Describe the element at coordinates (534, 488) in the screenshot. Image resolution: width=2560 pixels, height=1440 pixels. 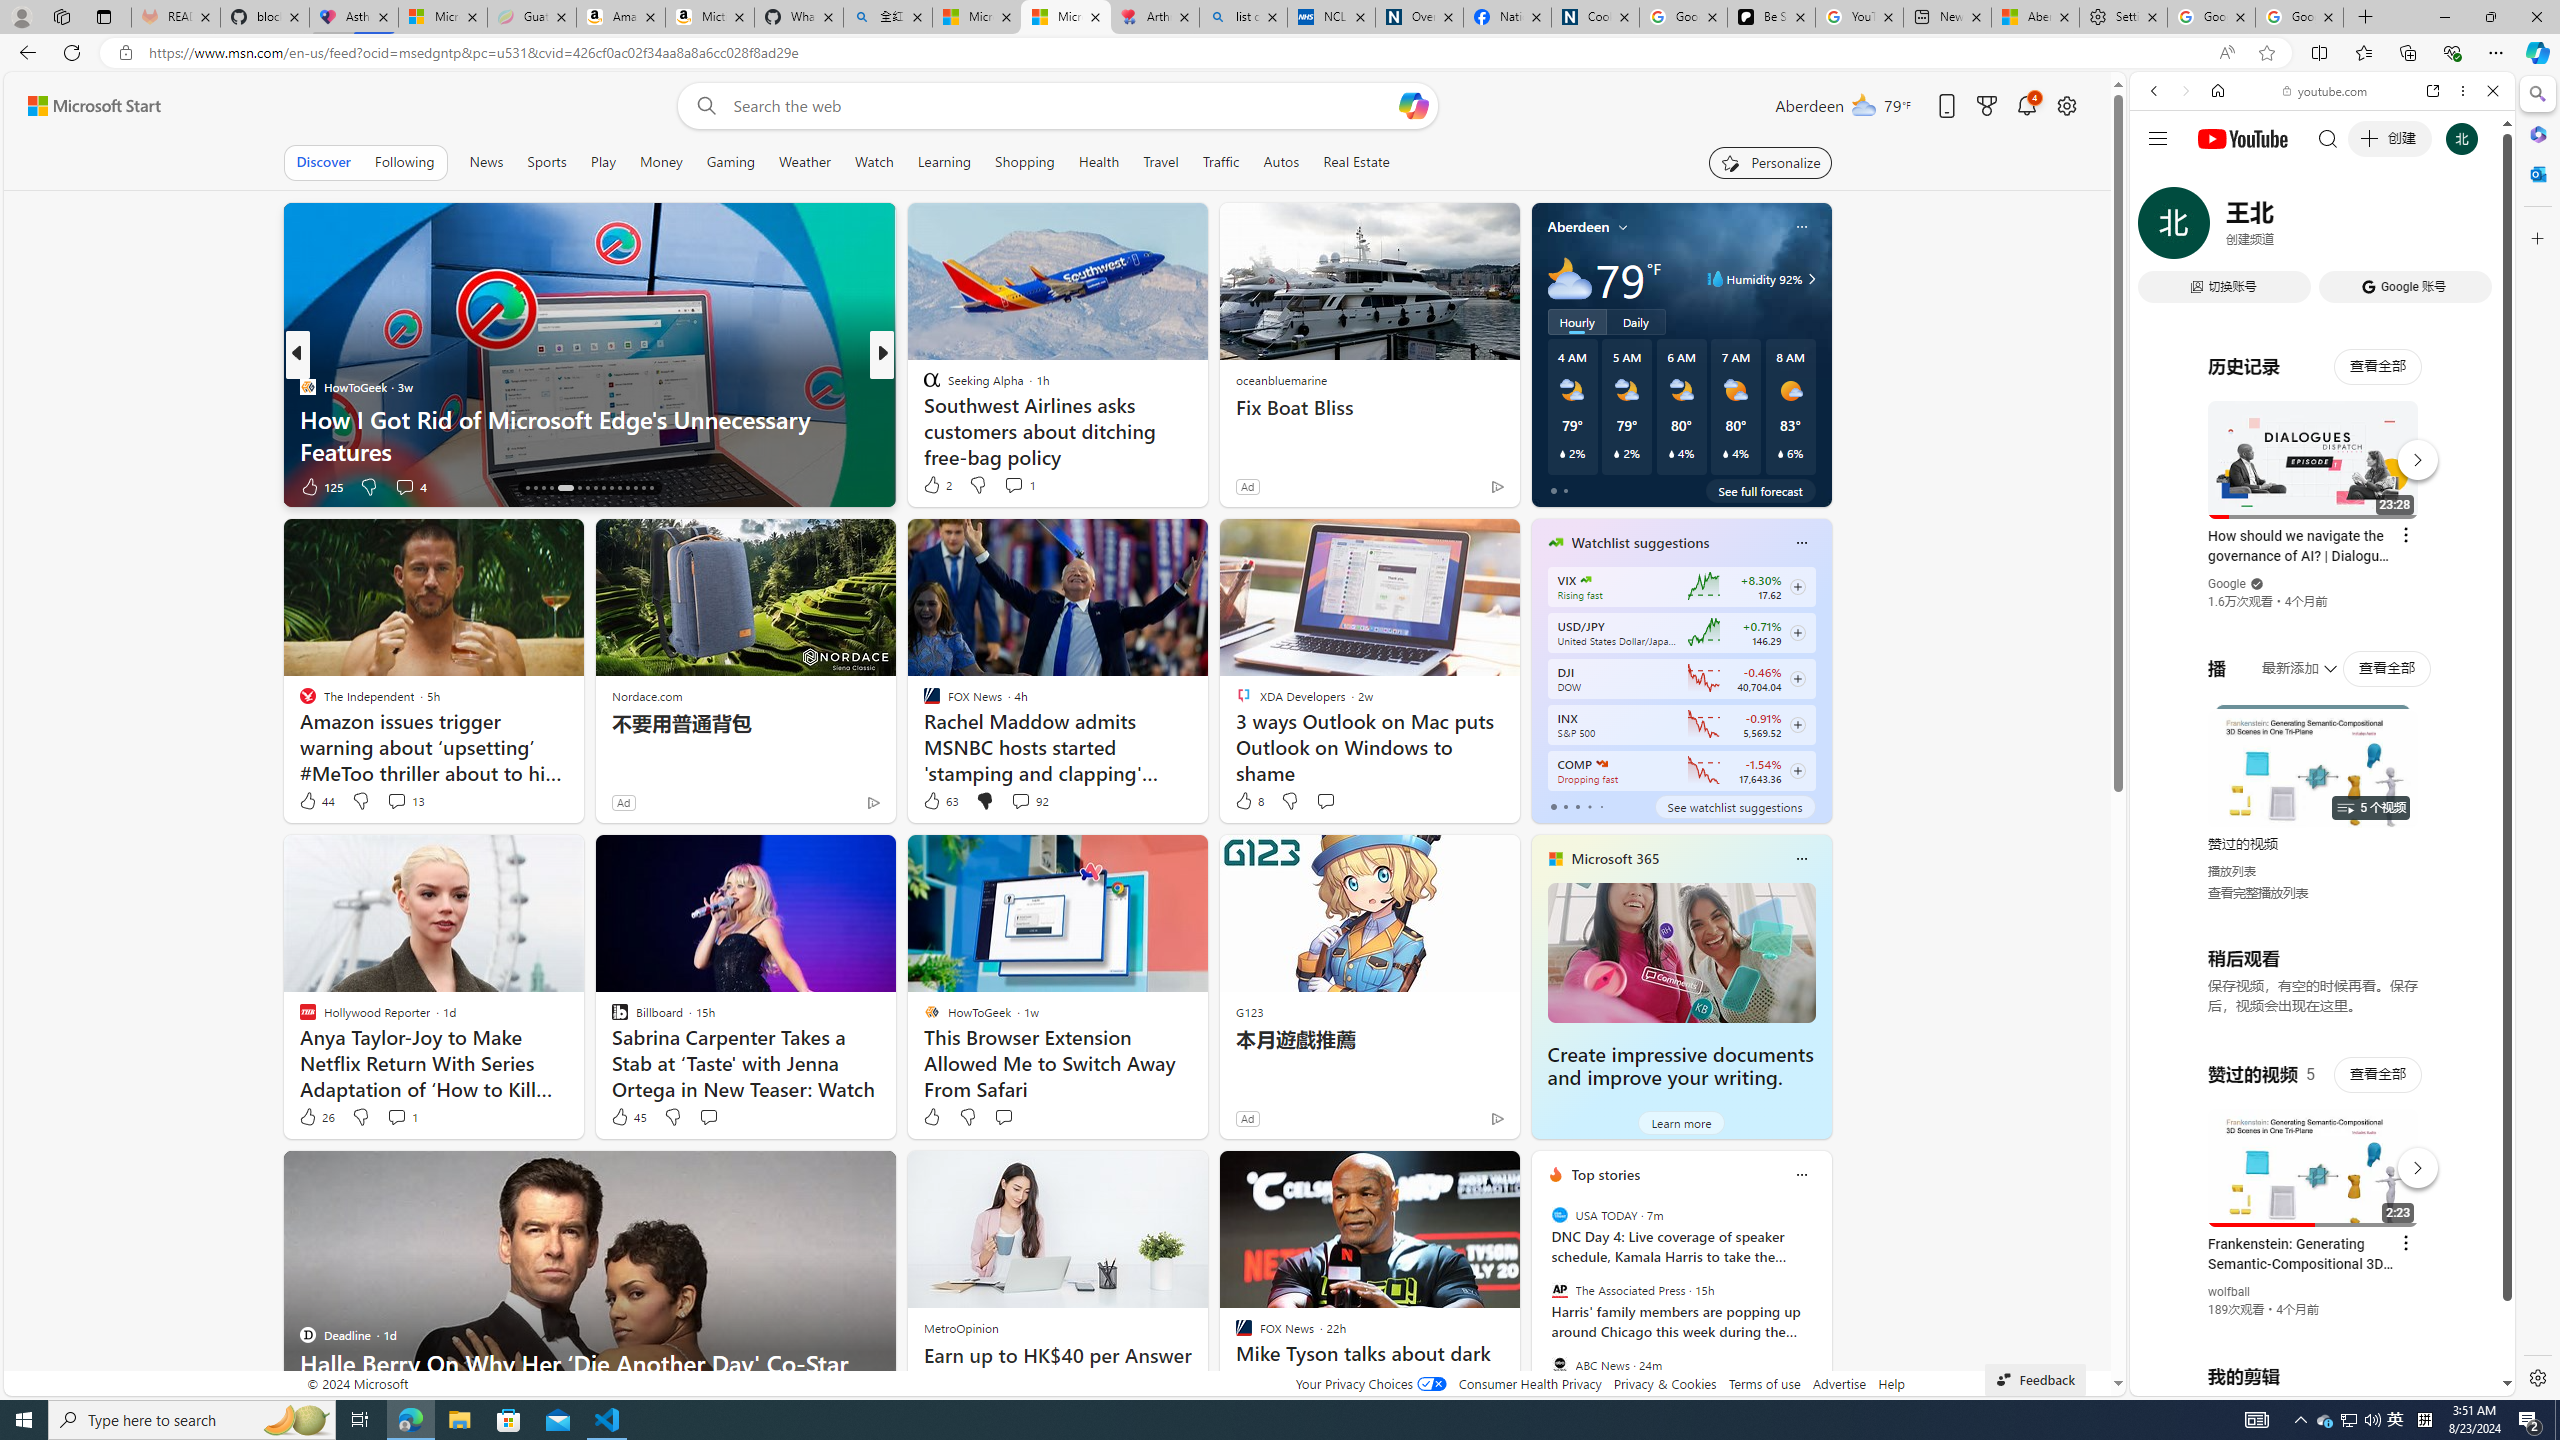
I see `AutomationID: tab-17` at that location.